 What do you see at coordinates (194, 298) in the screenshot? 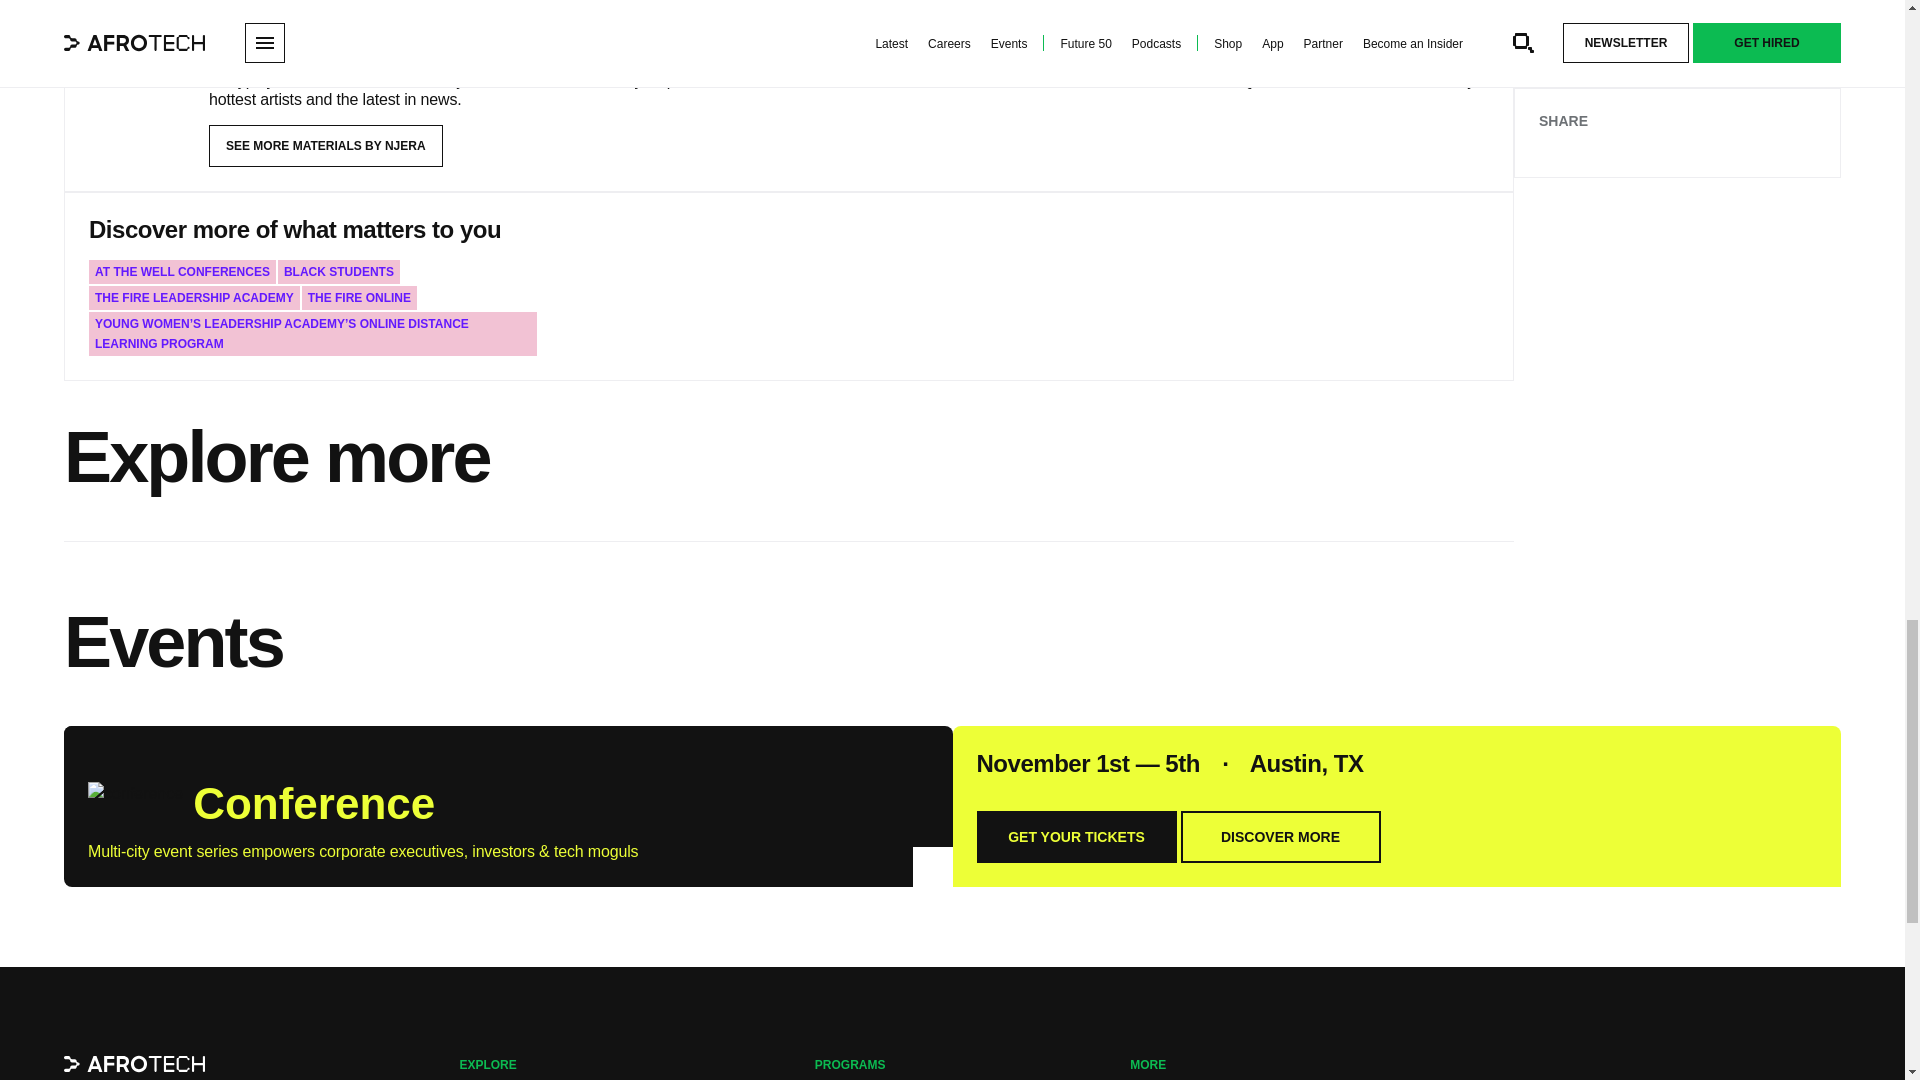
I see `THE FIRE LEADERSHIP ACADEMY` at bounding box center [194, 298].